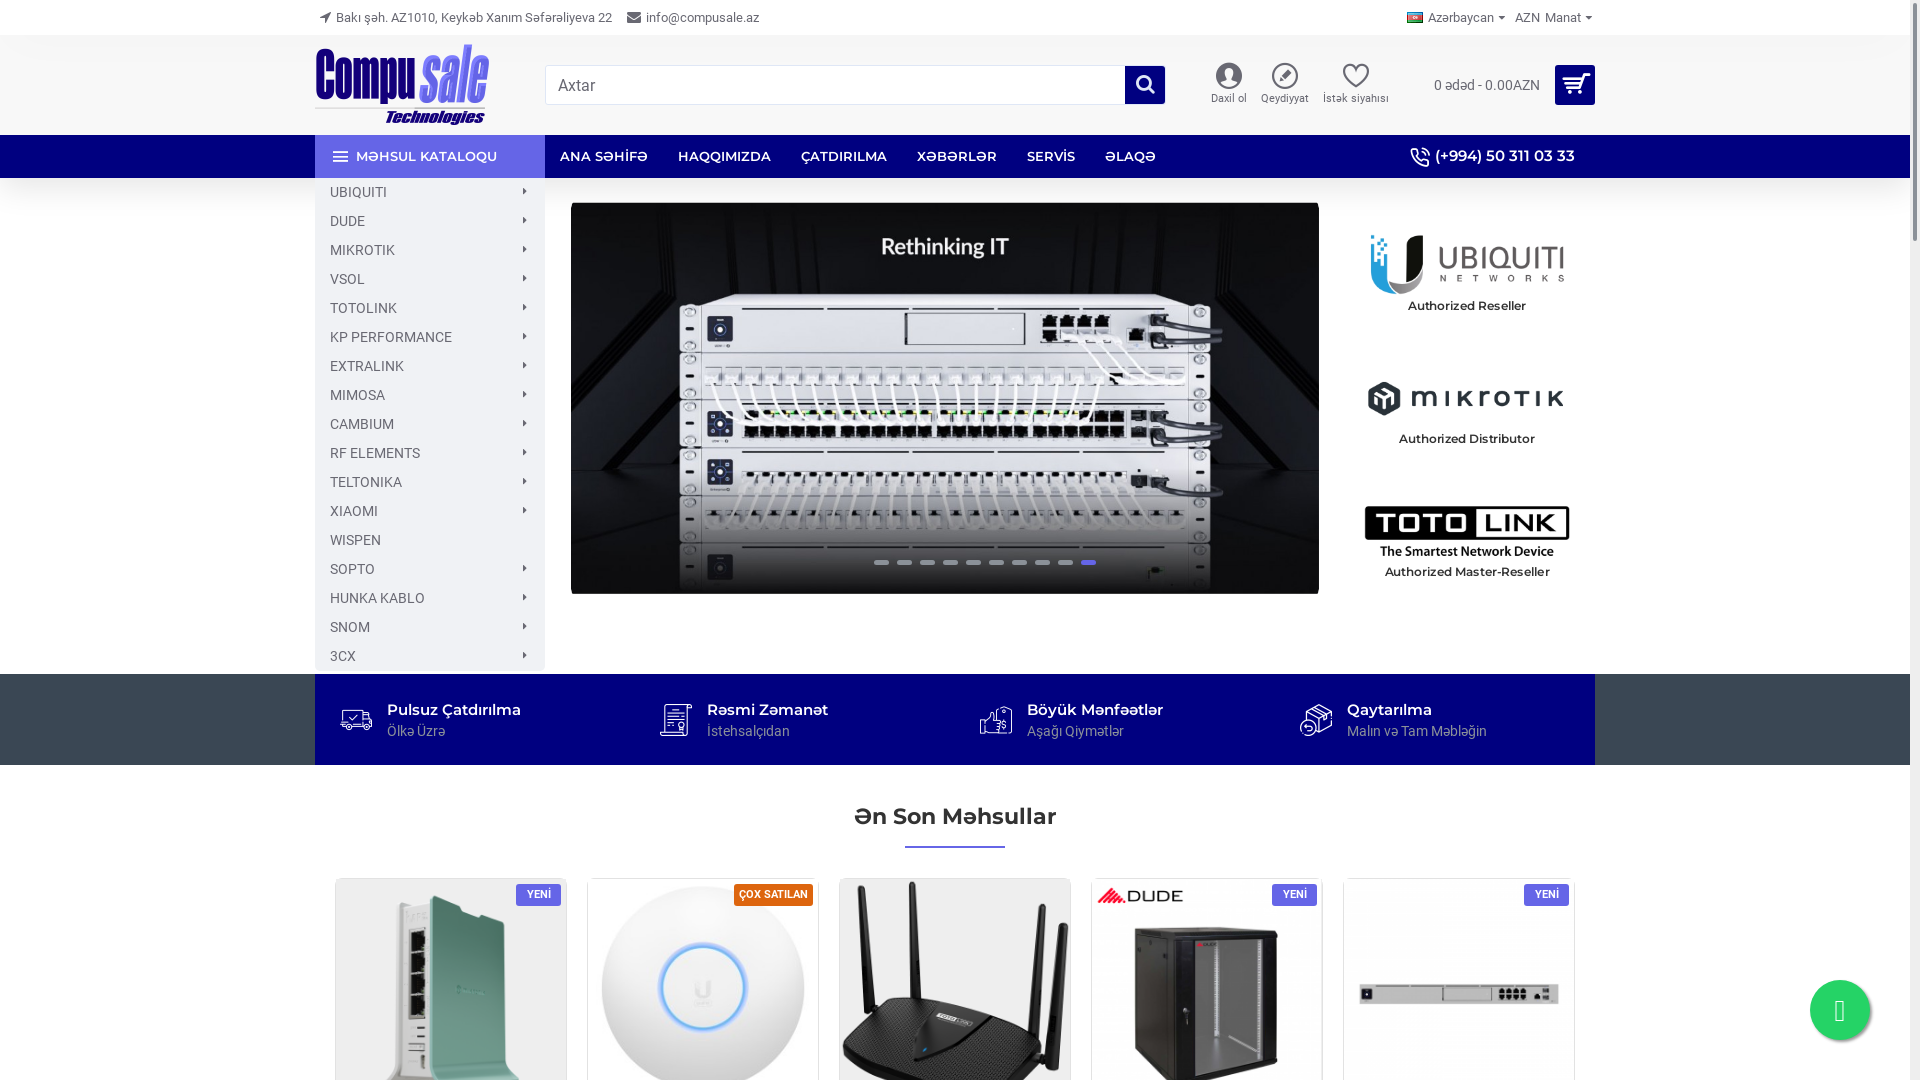  What do you see at coordinates (1467, 398) in the screenshot?
I see `Authorized Distributor` at bounding box center [1467, 398].